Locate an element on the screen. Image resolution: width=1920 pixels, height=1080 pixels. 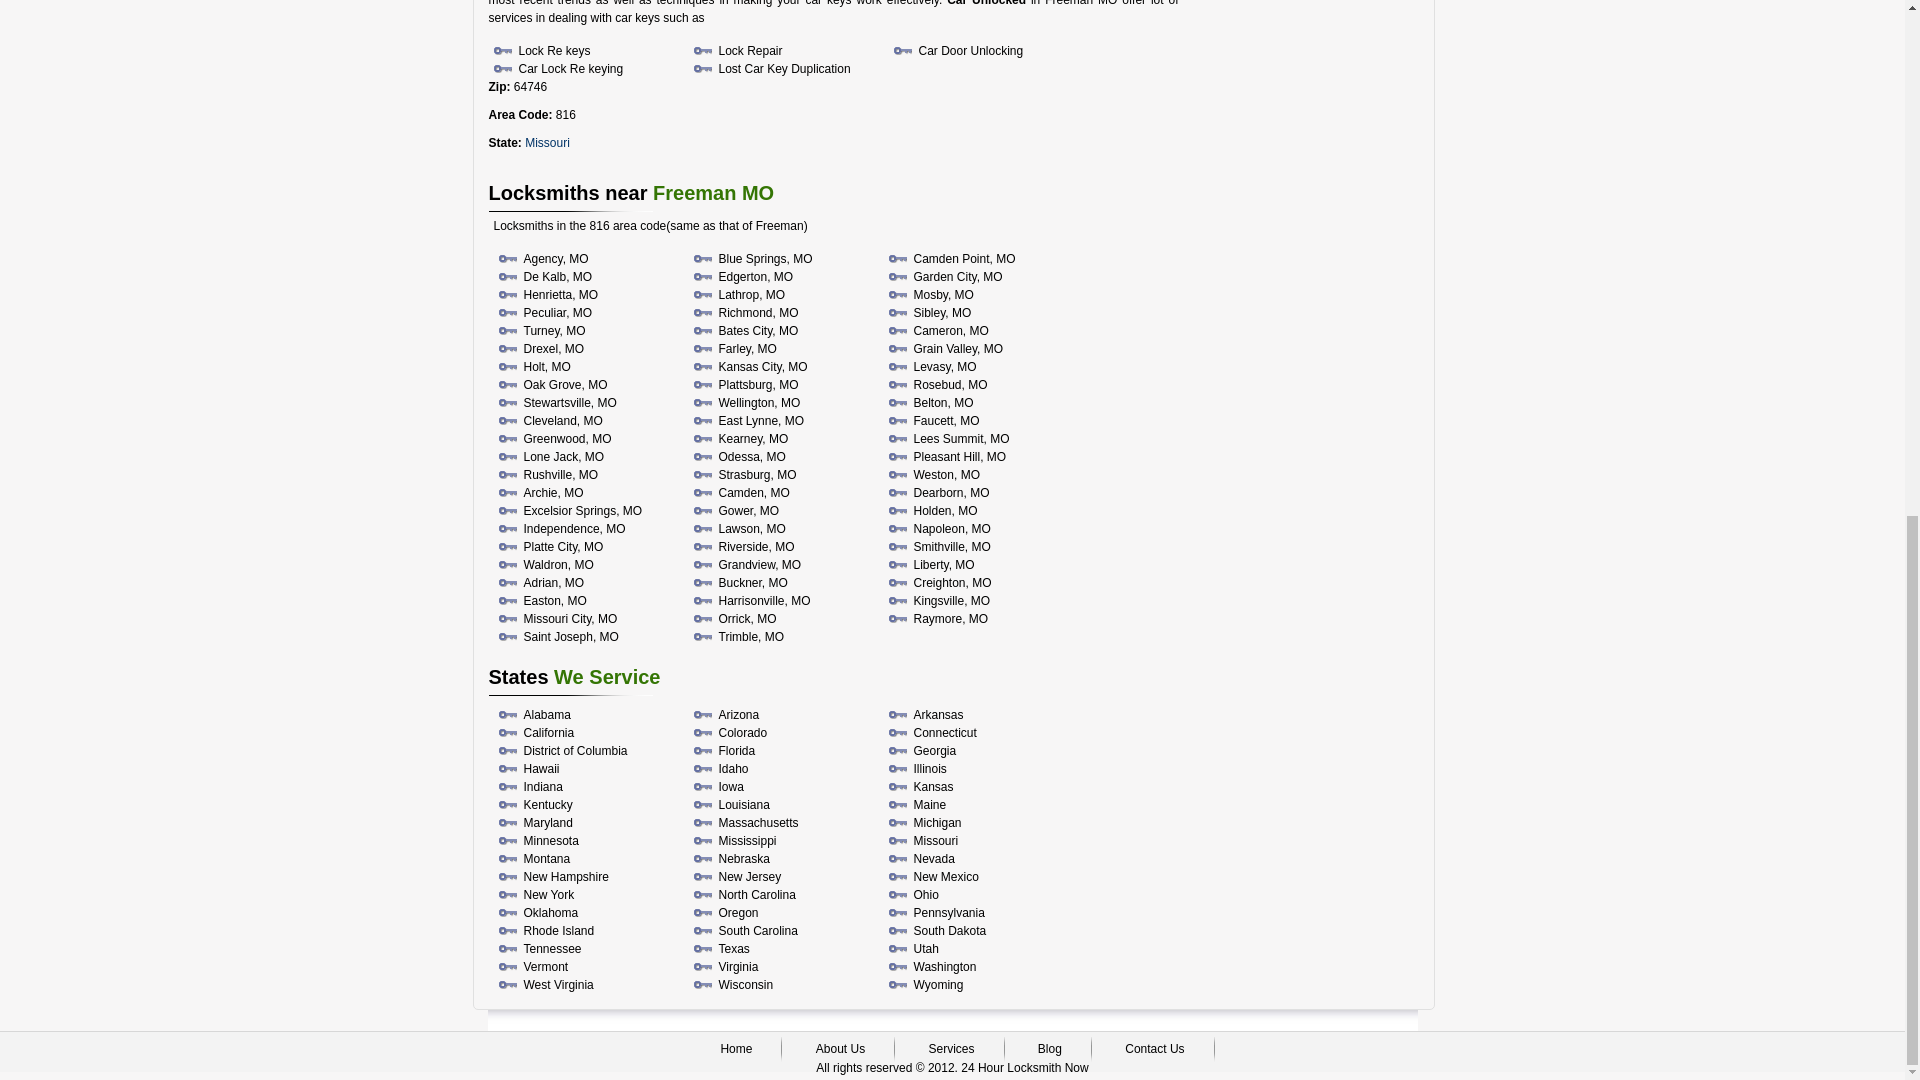
Agency, MO is located at coordinates (556, 258).